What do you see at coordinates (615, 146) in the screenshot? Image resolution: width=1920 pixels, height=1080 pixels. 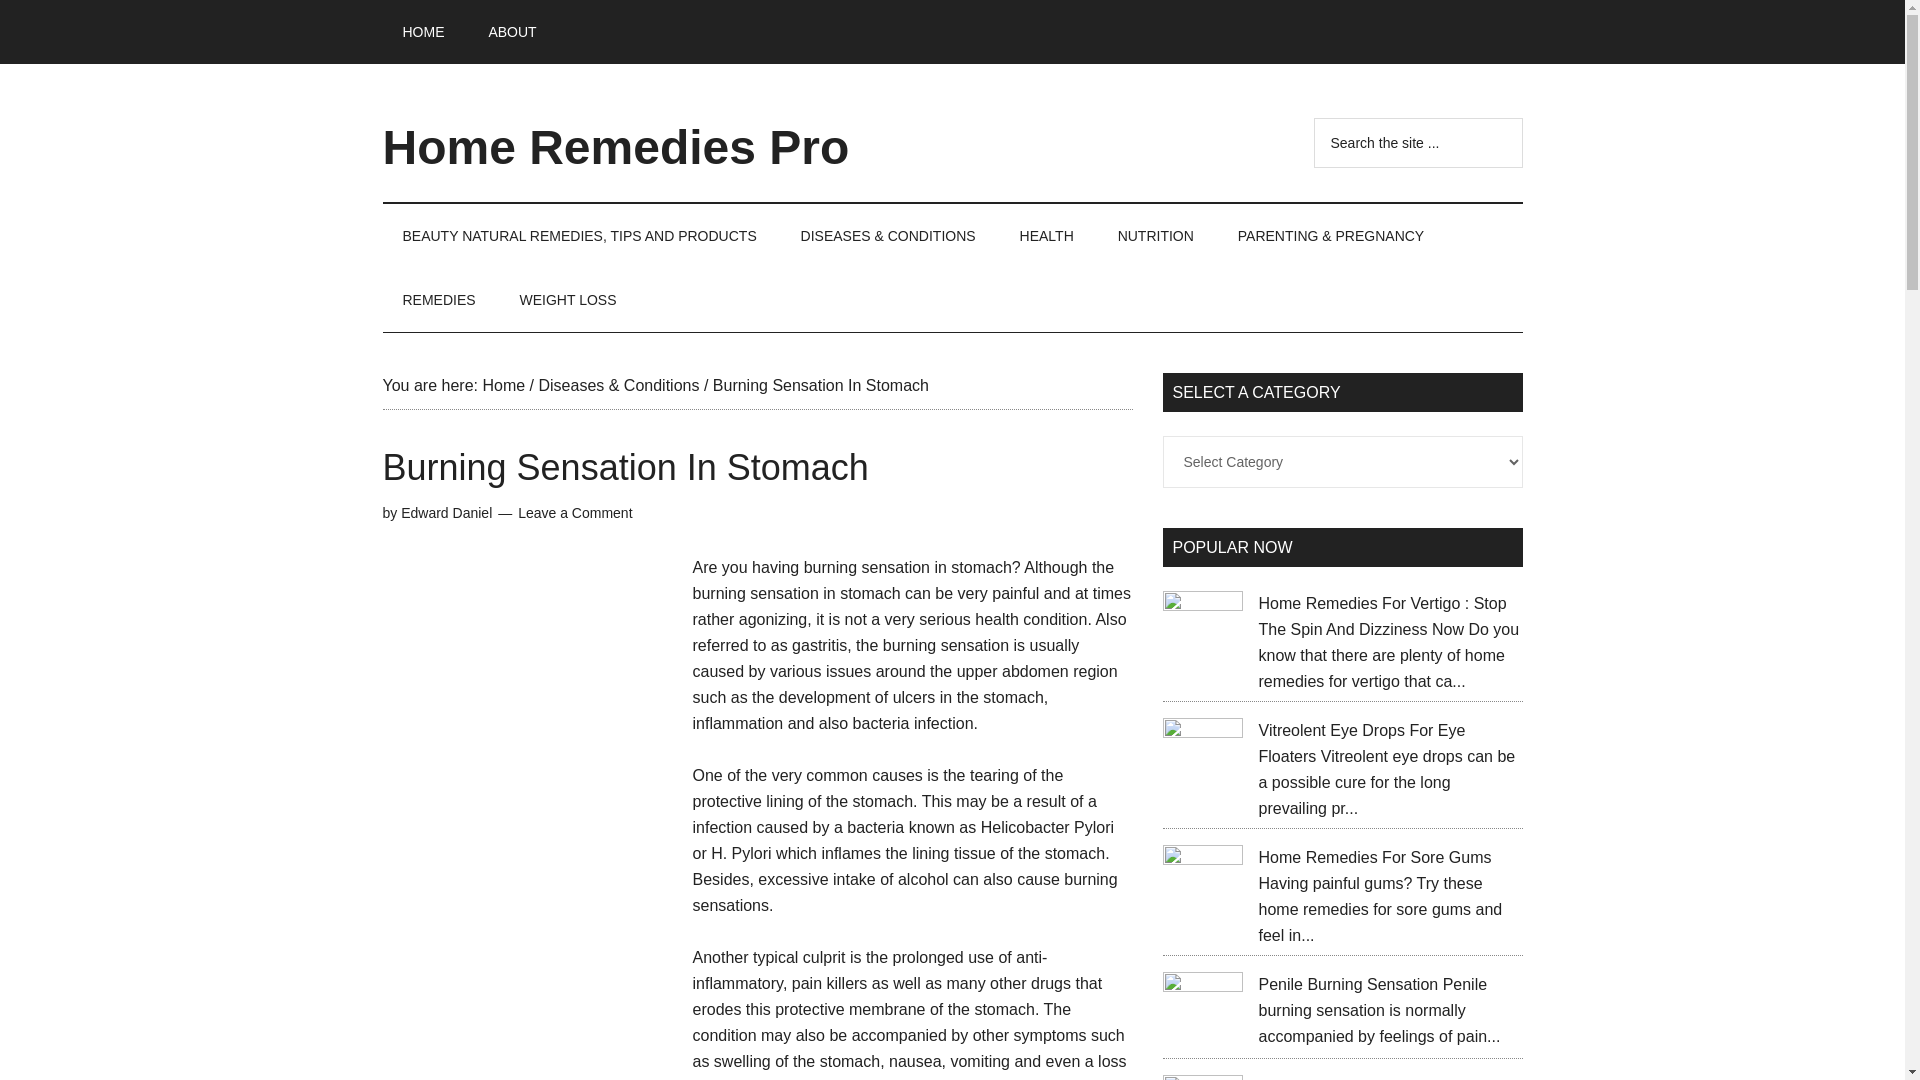 I see `Home Remedies Pro` at bounding box center [615, 146].